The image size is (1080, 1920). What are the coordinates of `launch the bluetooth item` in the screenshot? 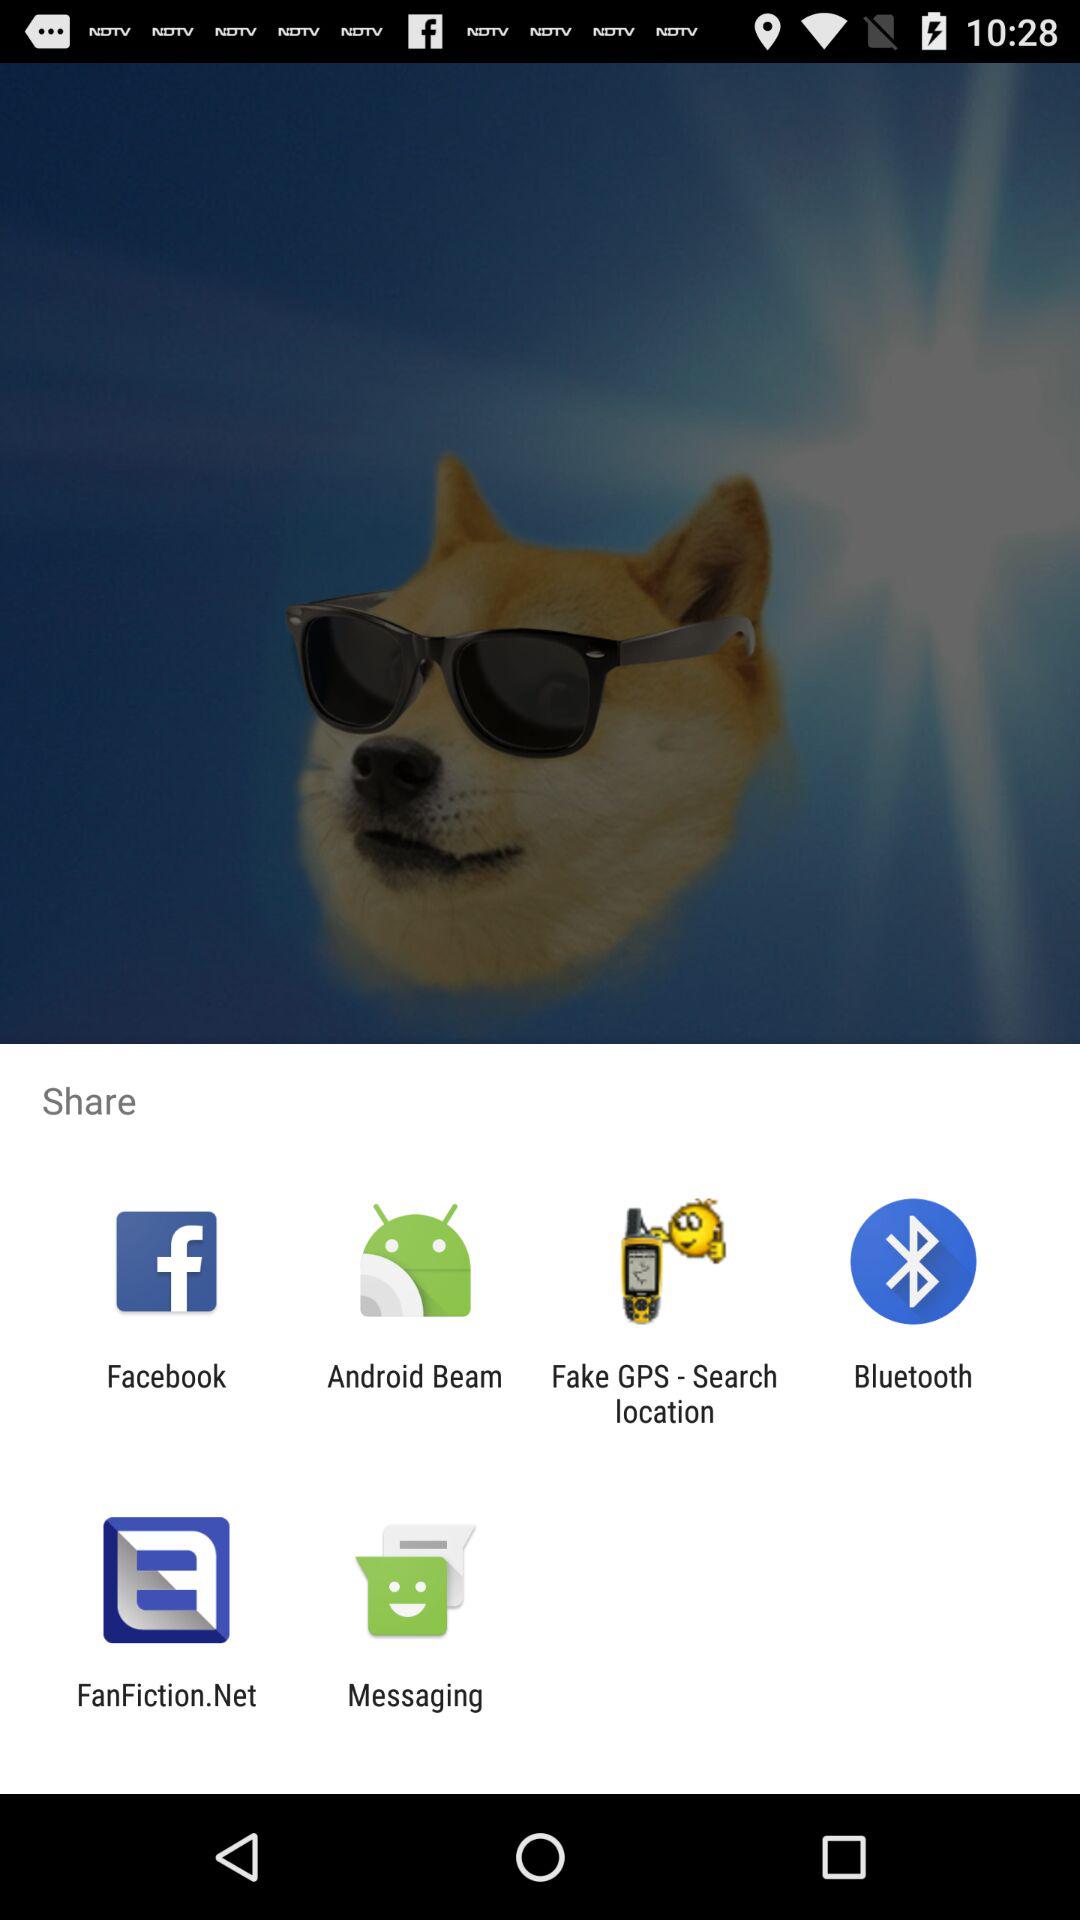 It's located at (912, 1393).